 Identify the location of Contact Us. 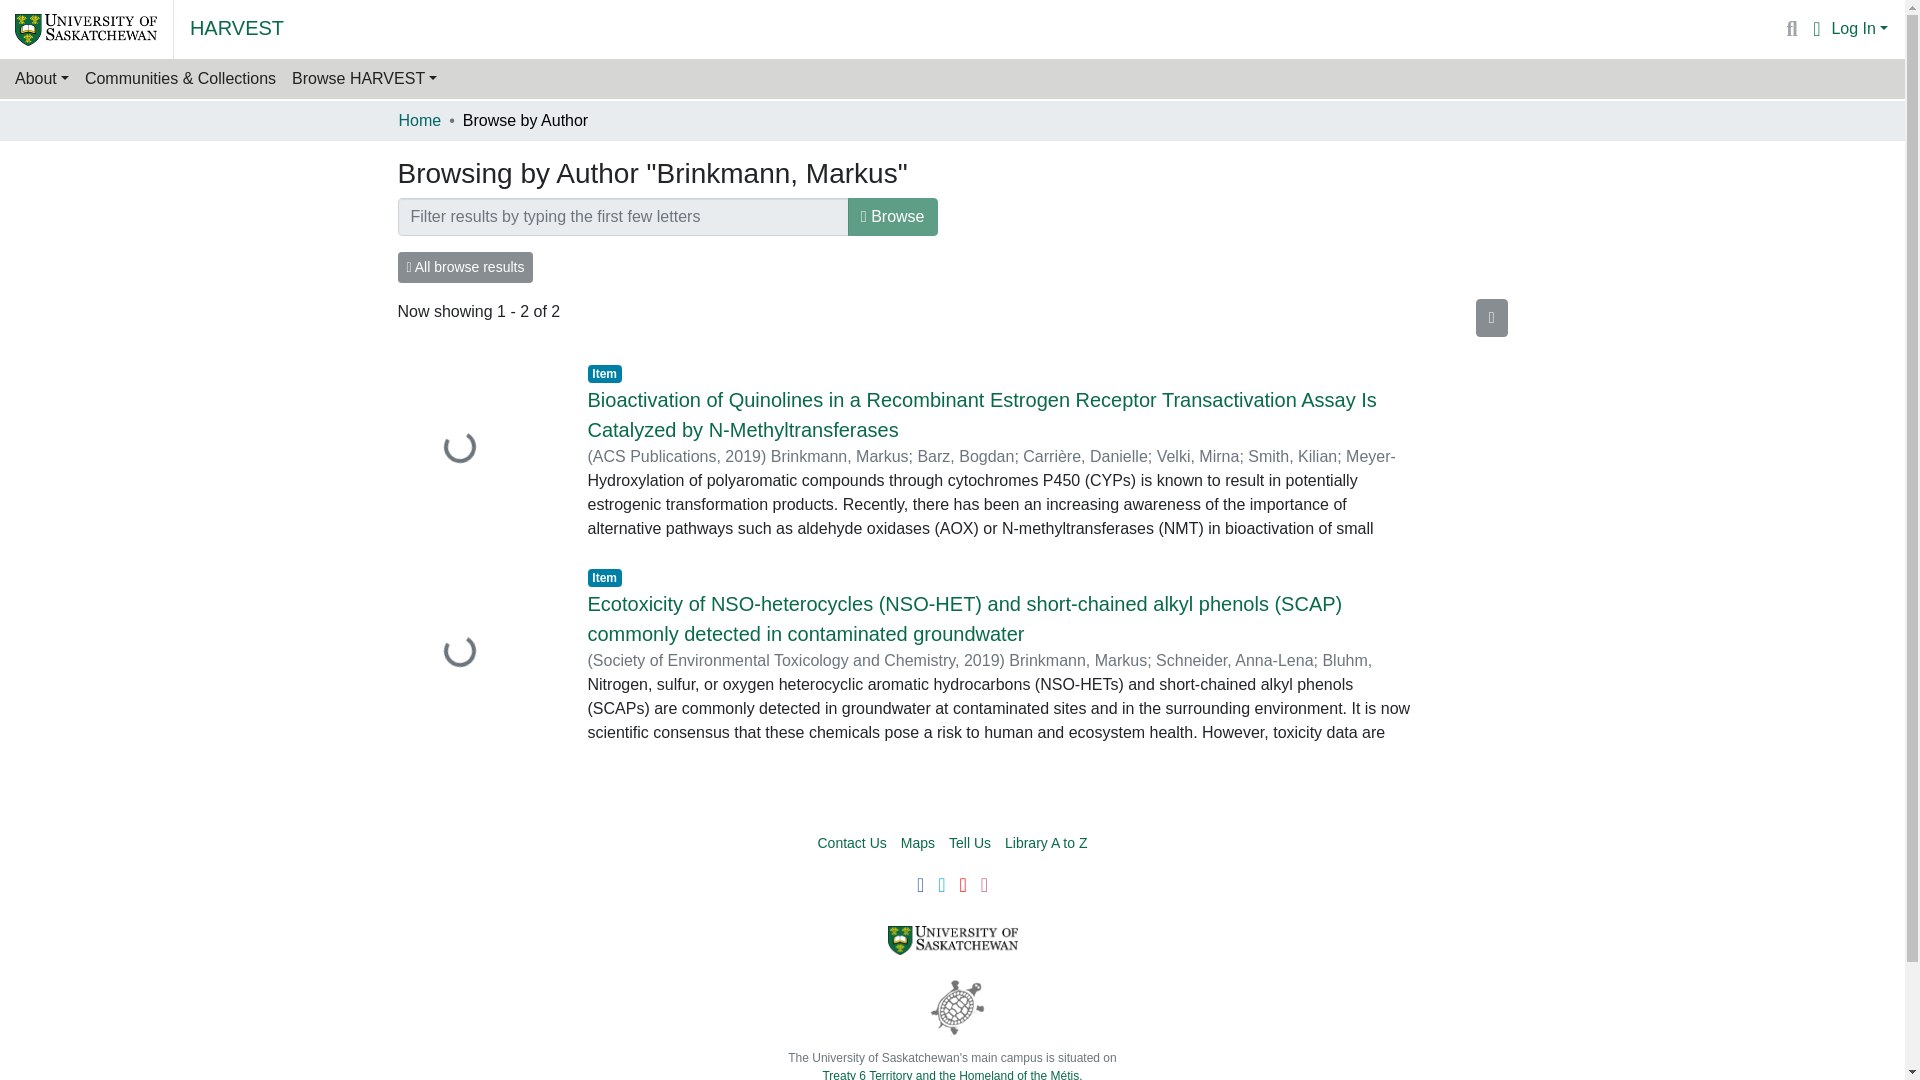
(852, 843).